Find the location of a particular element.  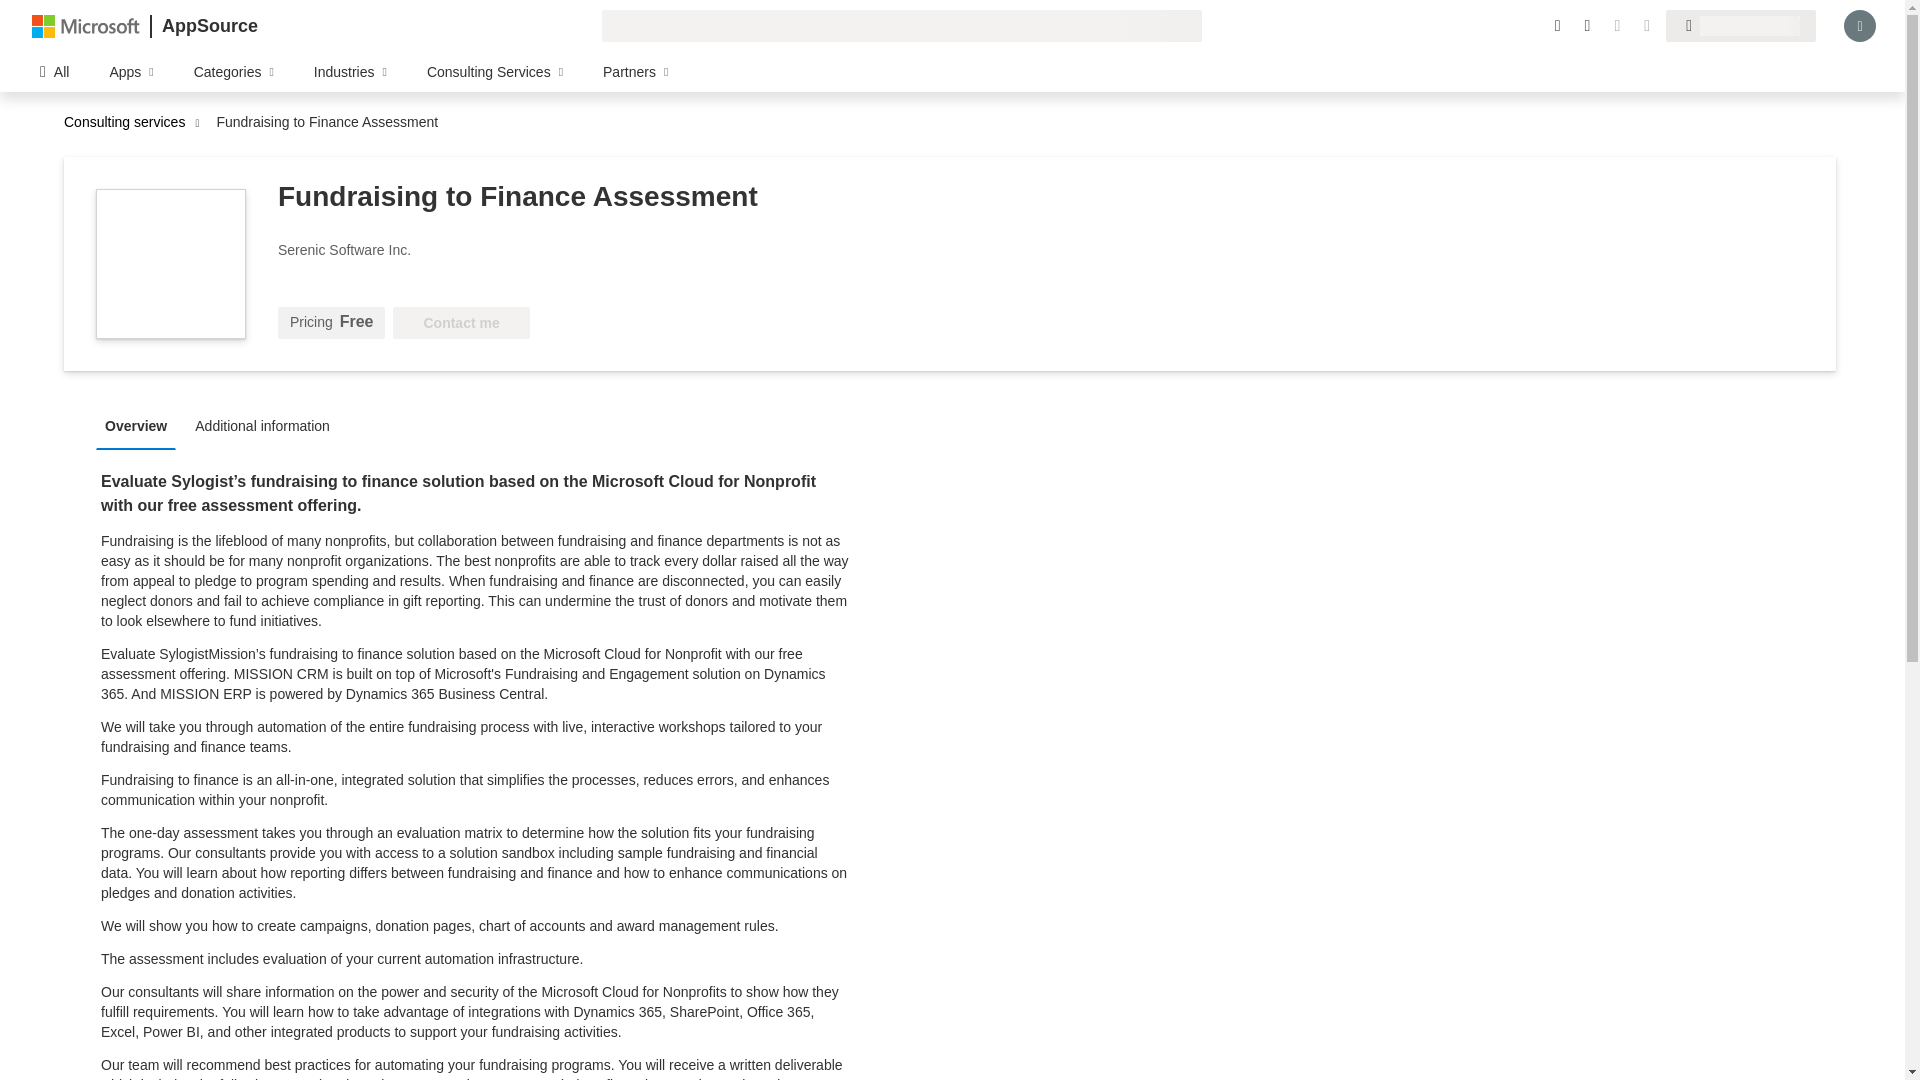

Overview is located at coordinates (141, 424).